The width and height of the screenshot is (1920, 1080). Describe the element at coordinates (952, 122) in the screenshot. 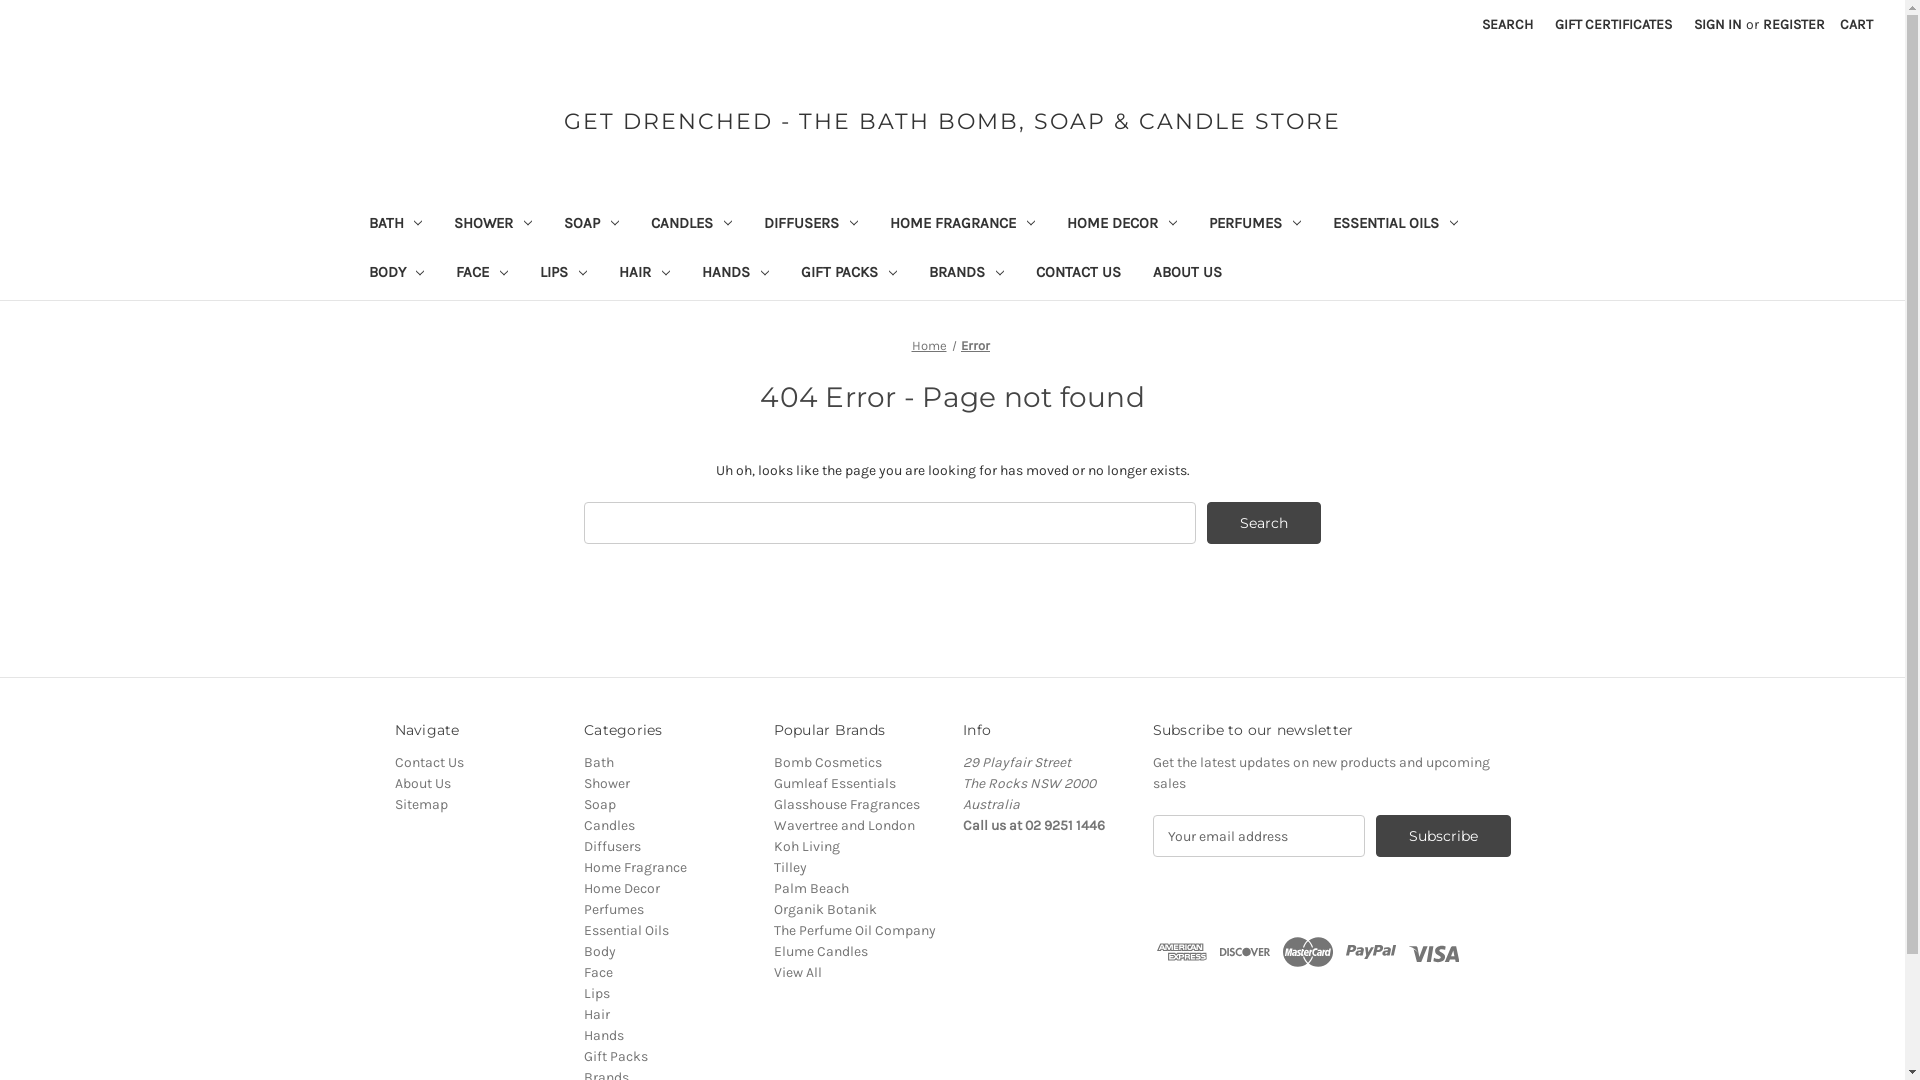

I see `GET DRENCHED - THE BATH BOMB, SOAP & CANDLE STORE` at that location.